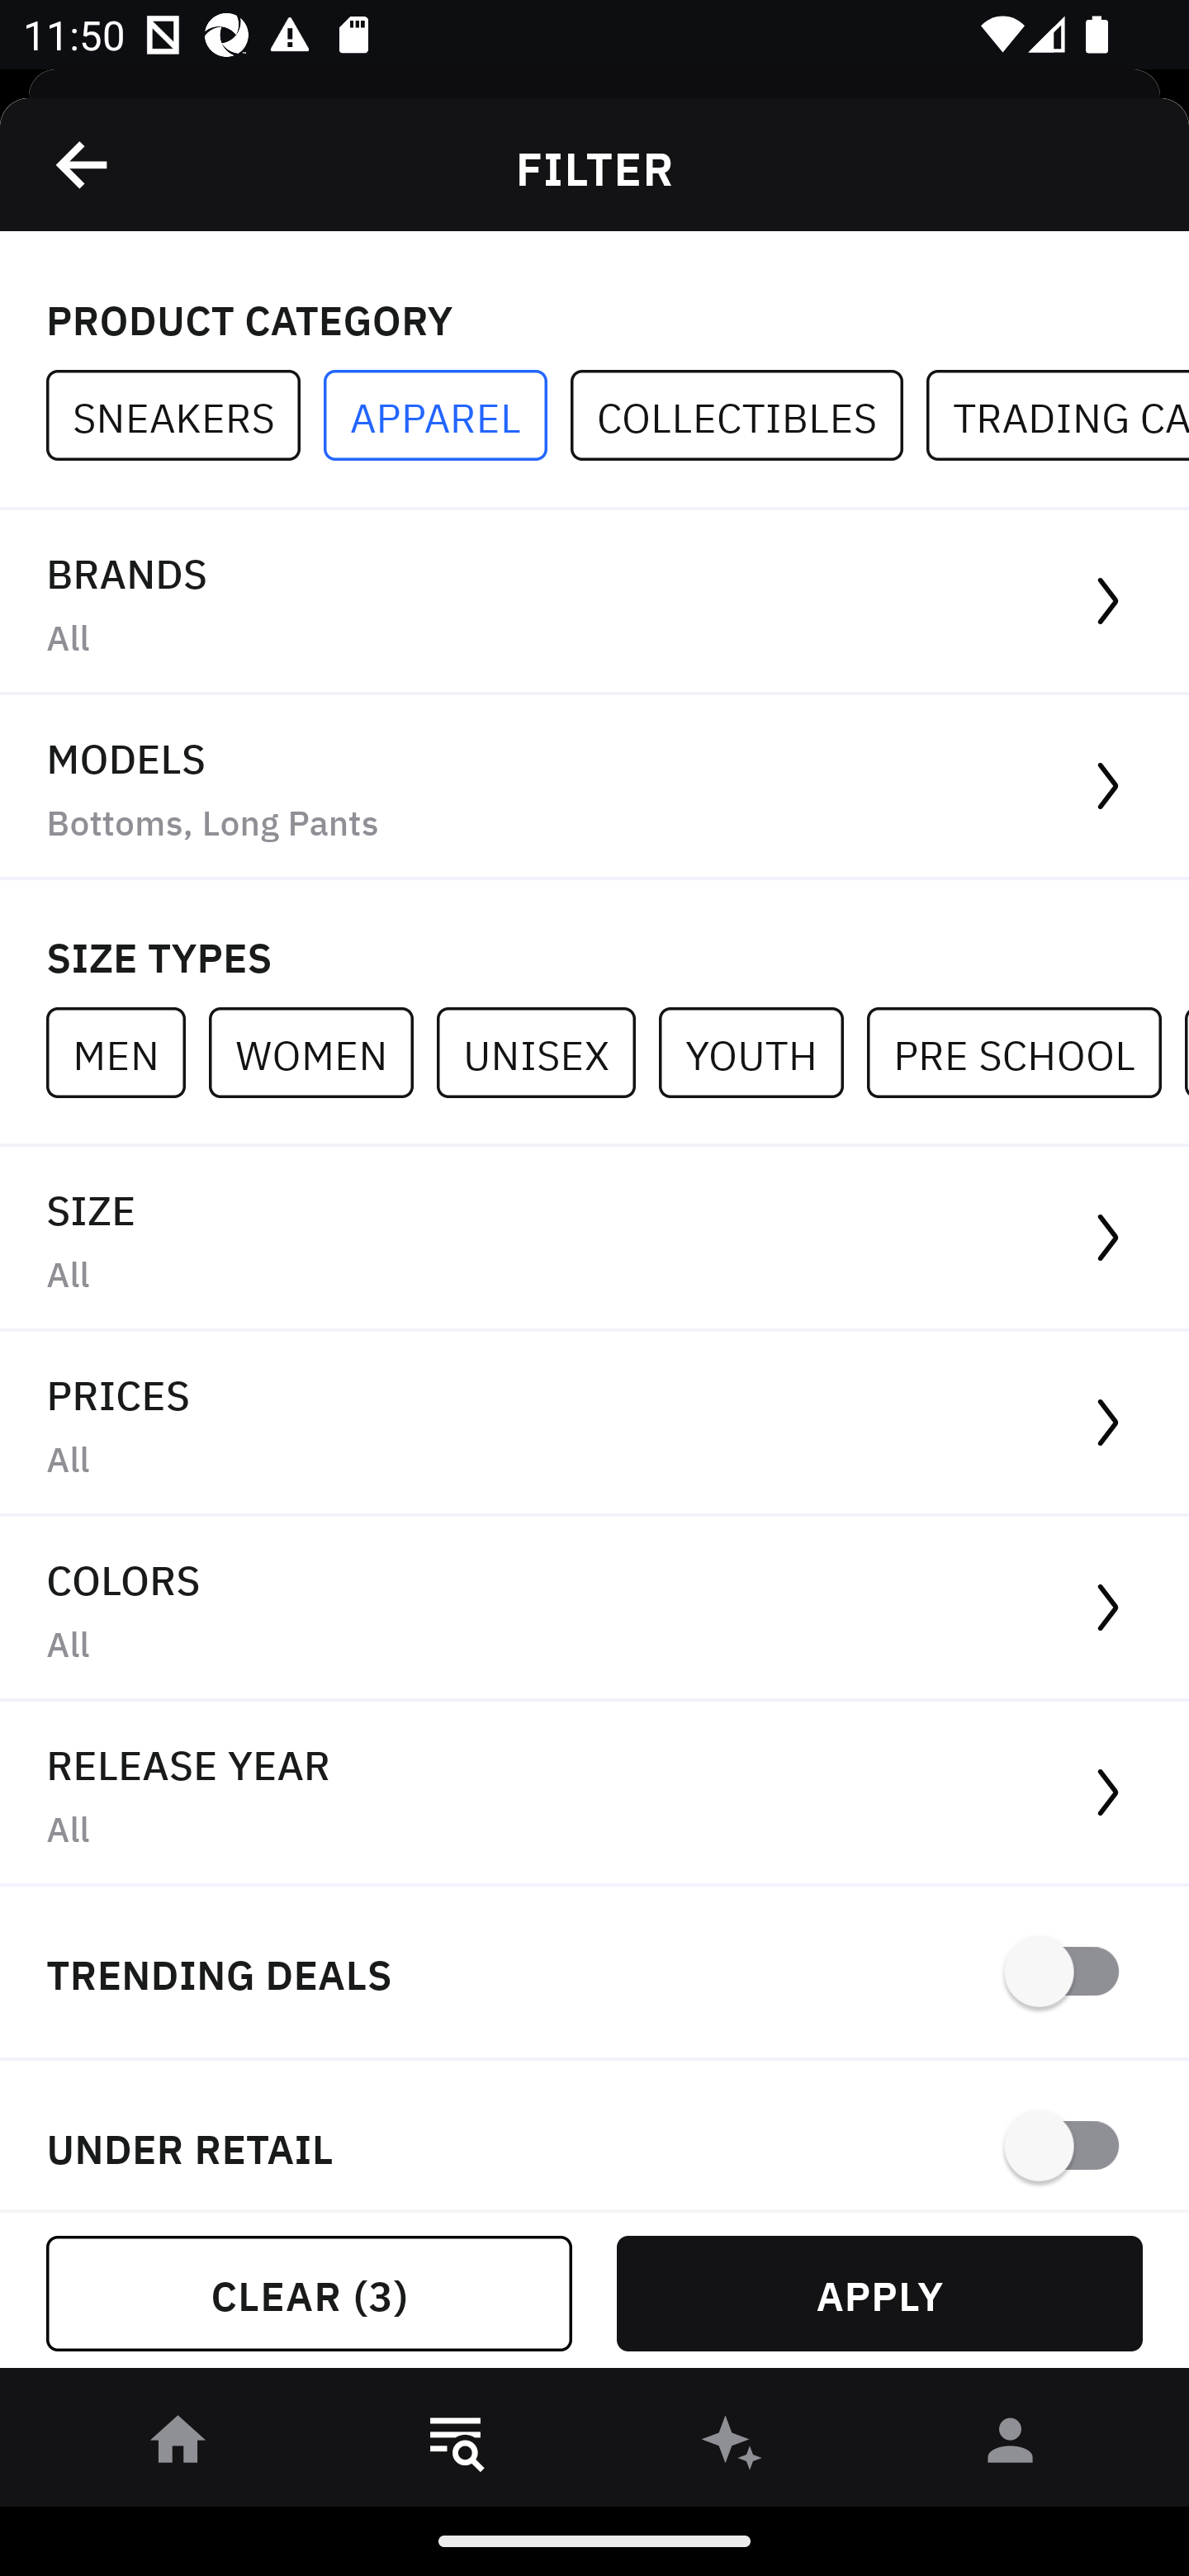 This screenshot has height=2576, width=1189. Describe the element at coordinates (185, 416) in the screenshot. I see `SNEAKERS` at that location.